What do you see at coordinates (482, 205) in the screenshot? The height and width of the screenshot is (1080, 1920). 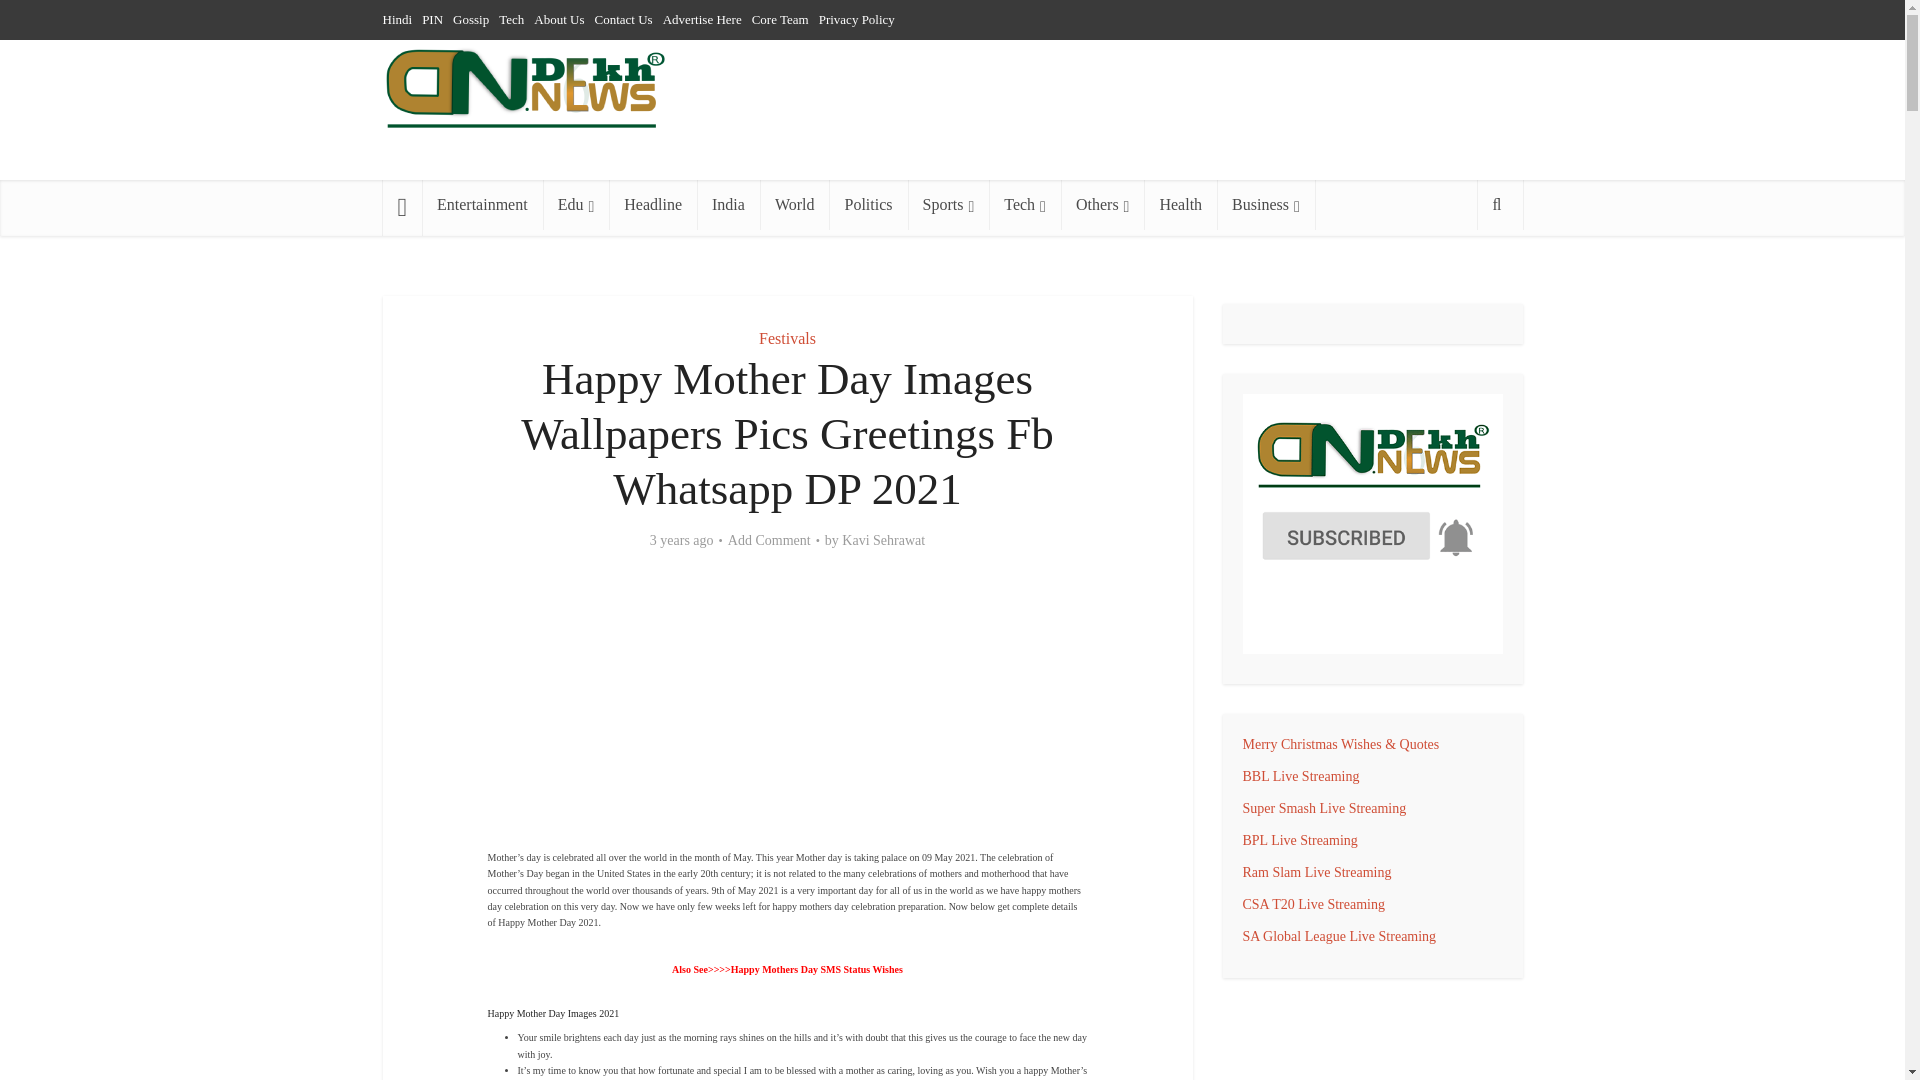 I see `Entertainment` at bounding box center [482, 205].